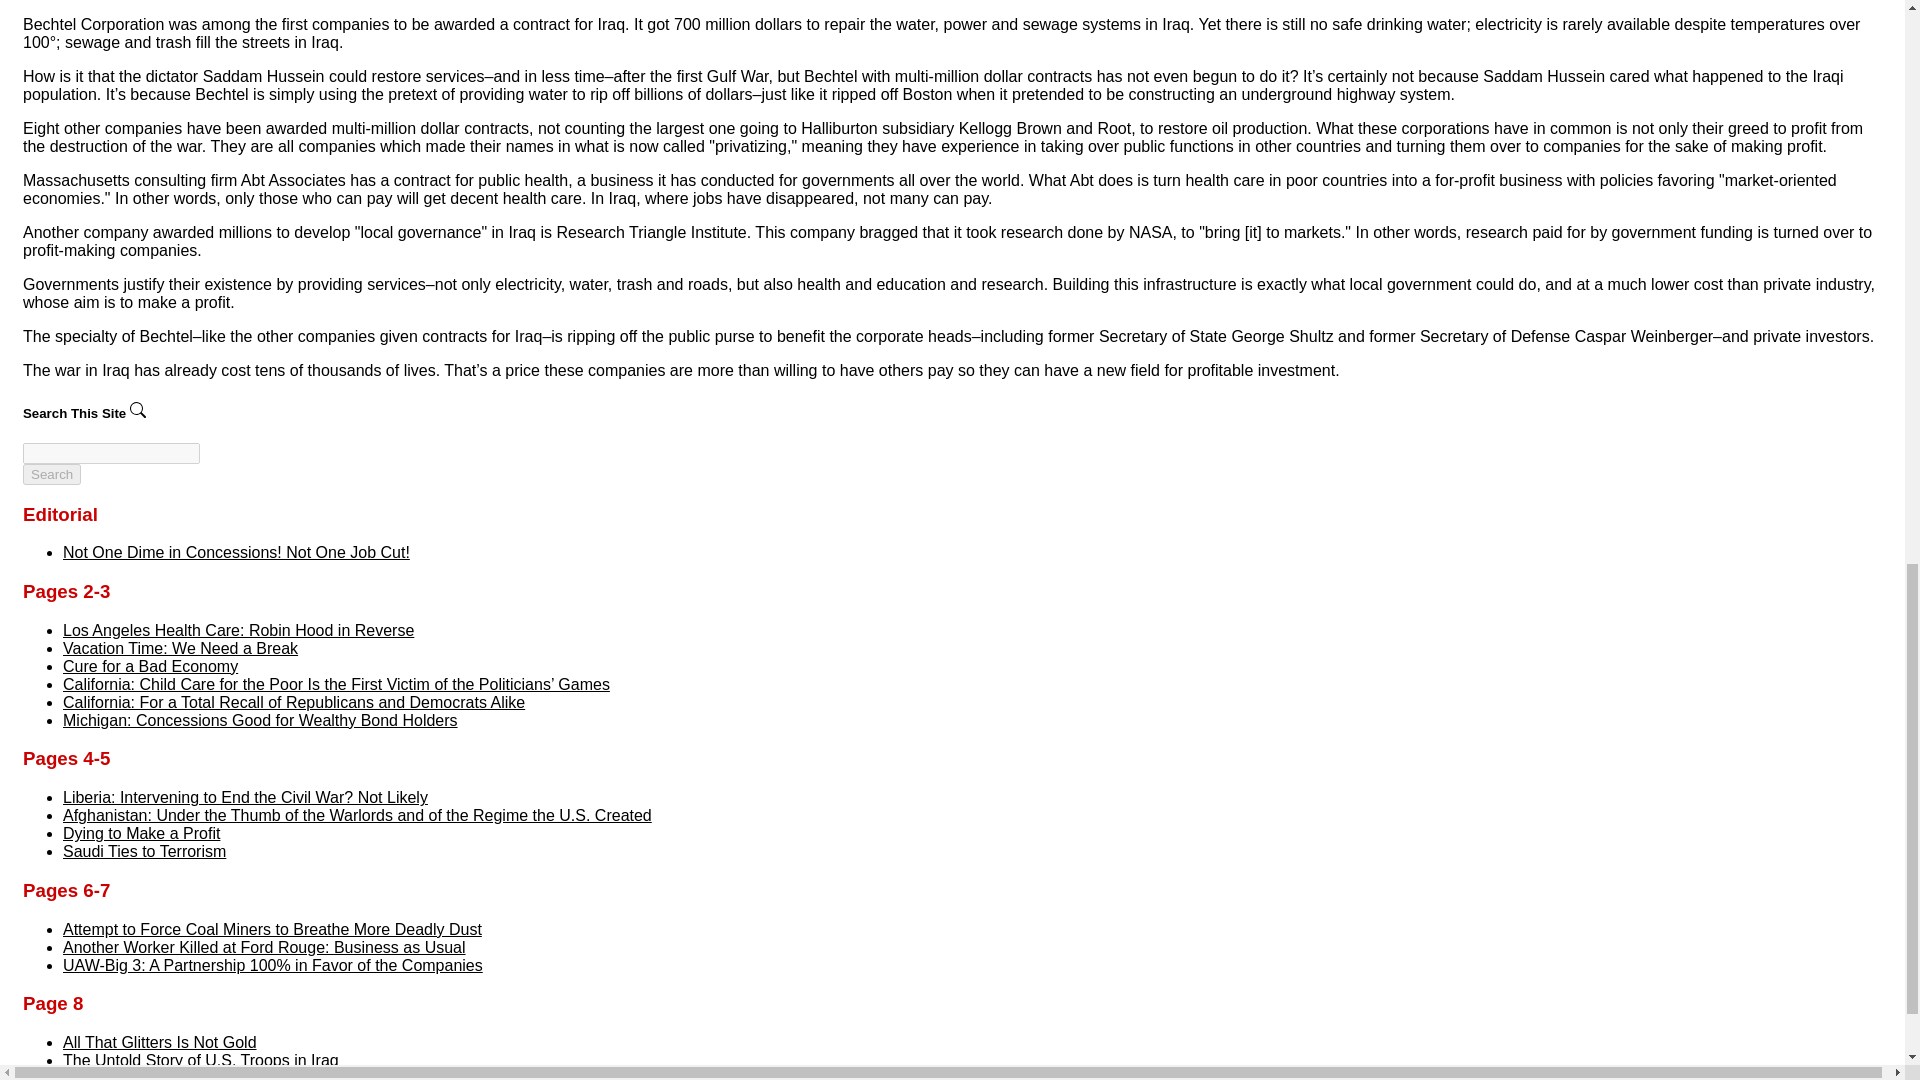 This screenshot has height=1080, width=1920. I want to click on Not One Dime in Concessions! Not One Job Cut!, so click(236, 552).